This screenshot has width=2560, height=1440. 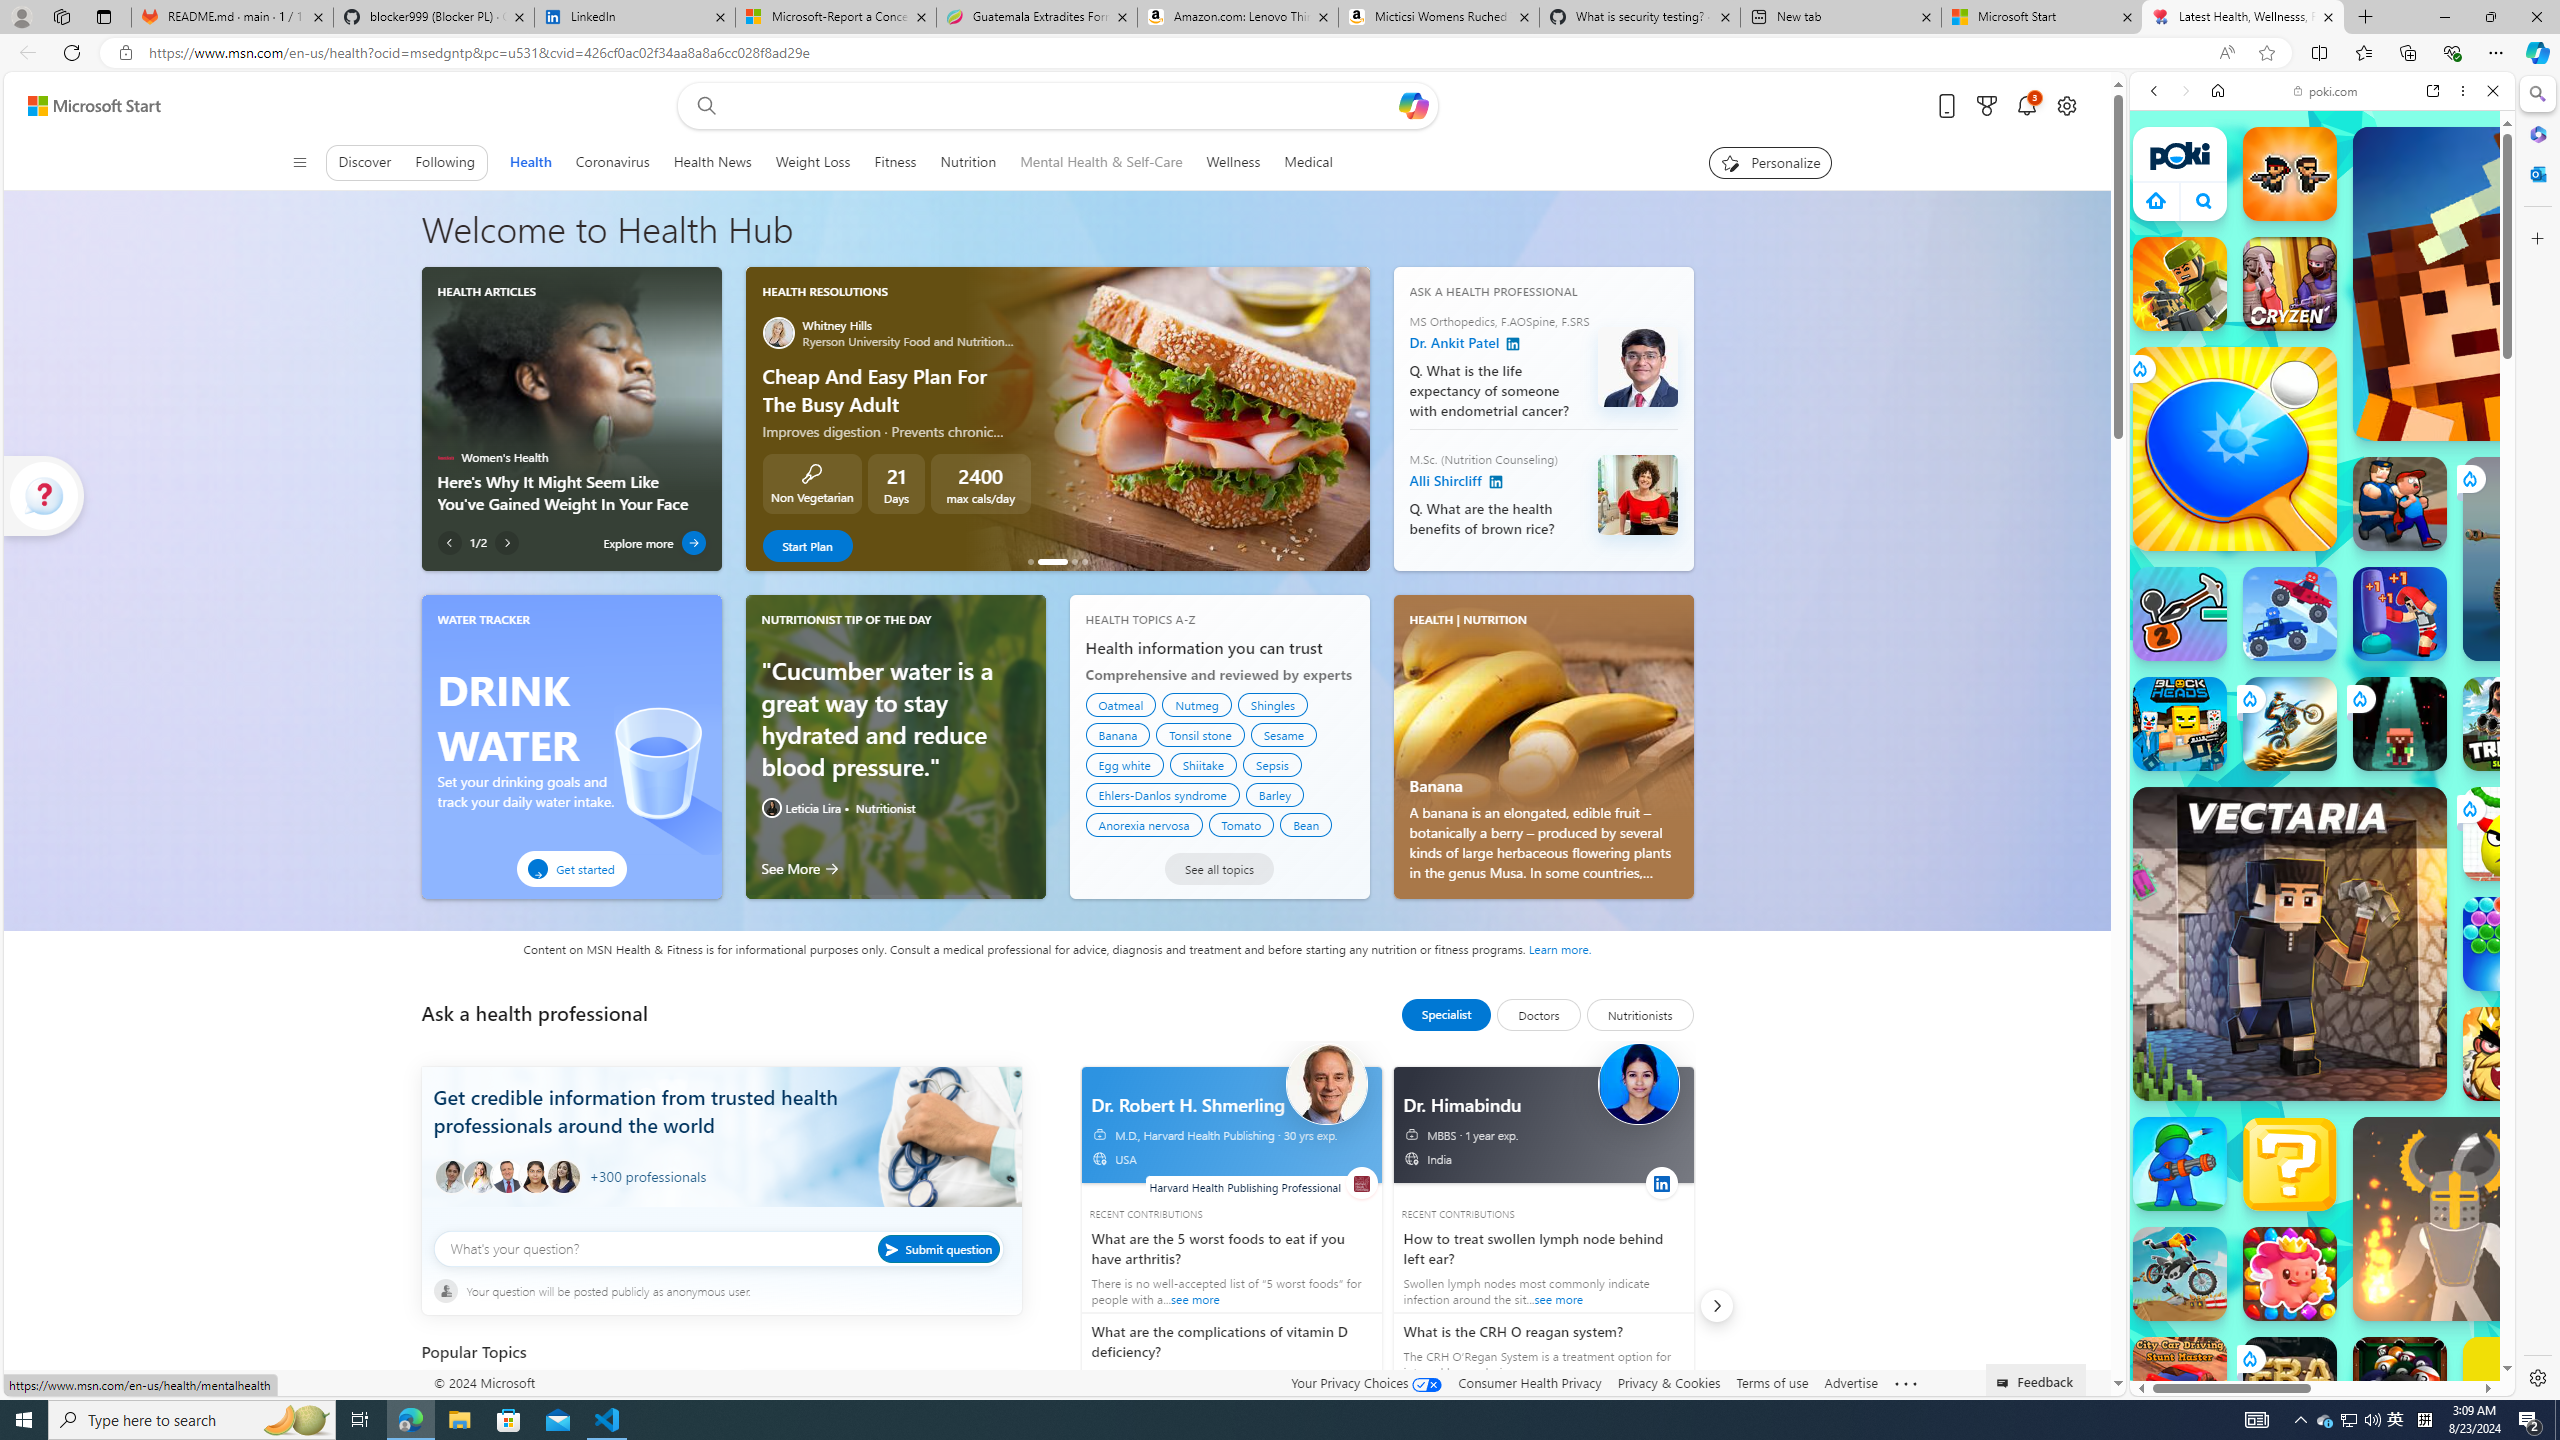 I want to click on Stunt Bike Extreme Stunt Bike Extreme, so click(x=2290, y=723).